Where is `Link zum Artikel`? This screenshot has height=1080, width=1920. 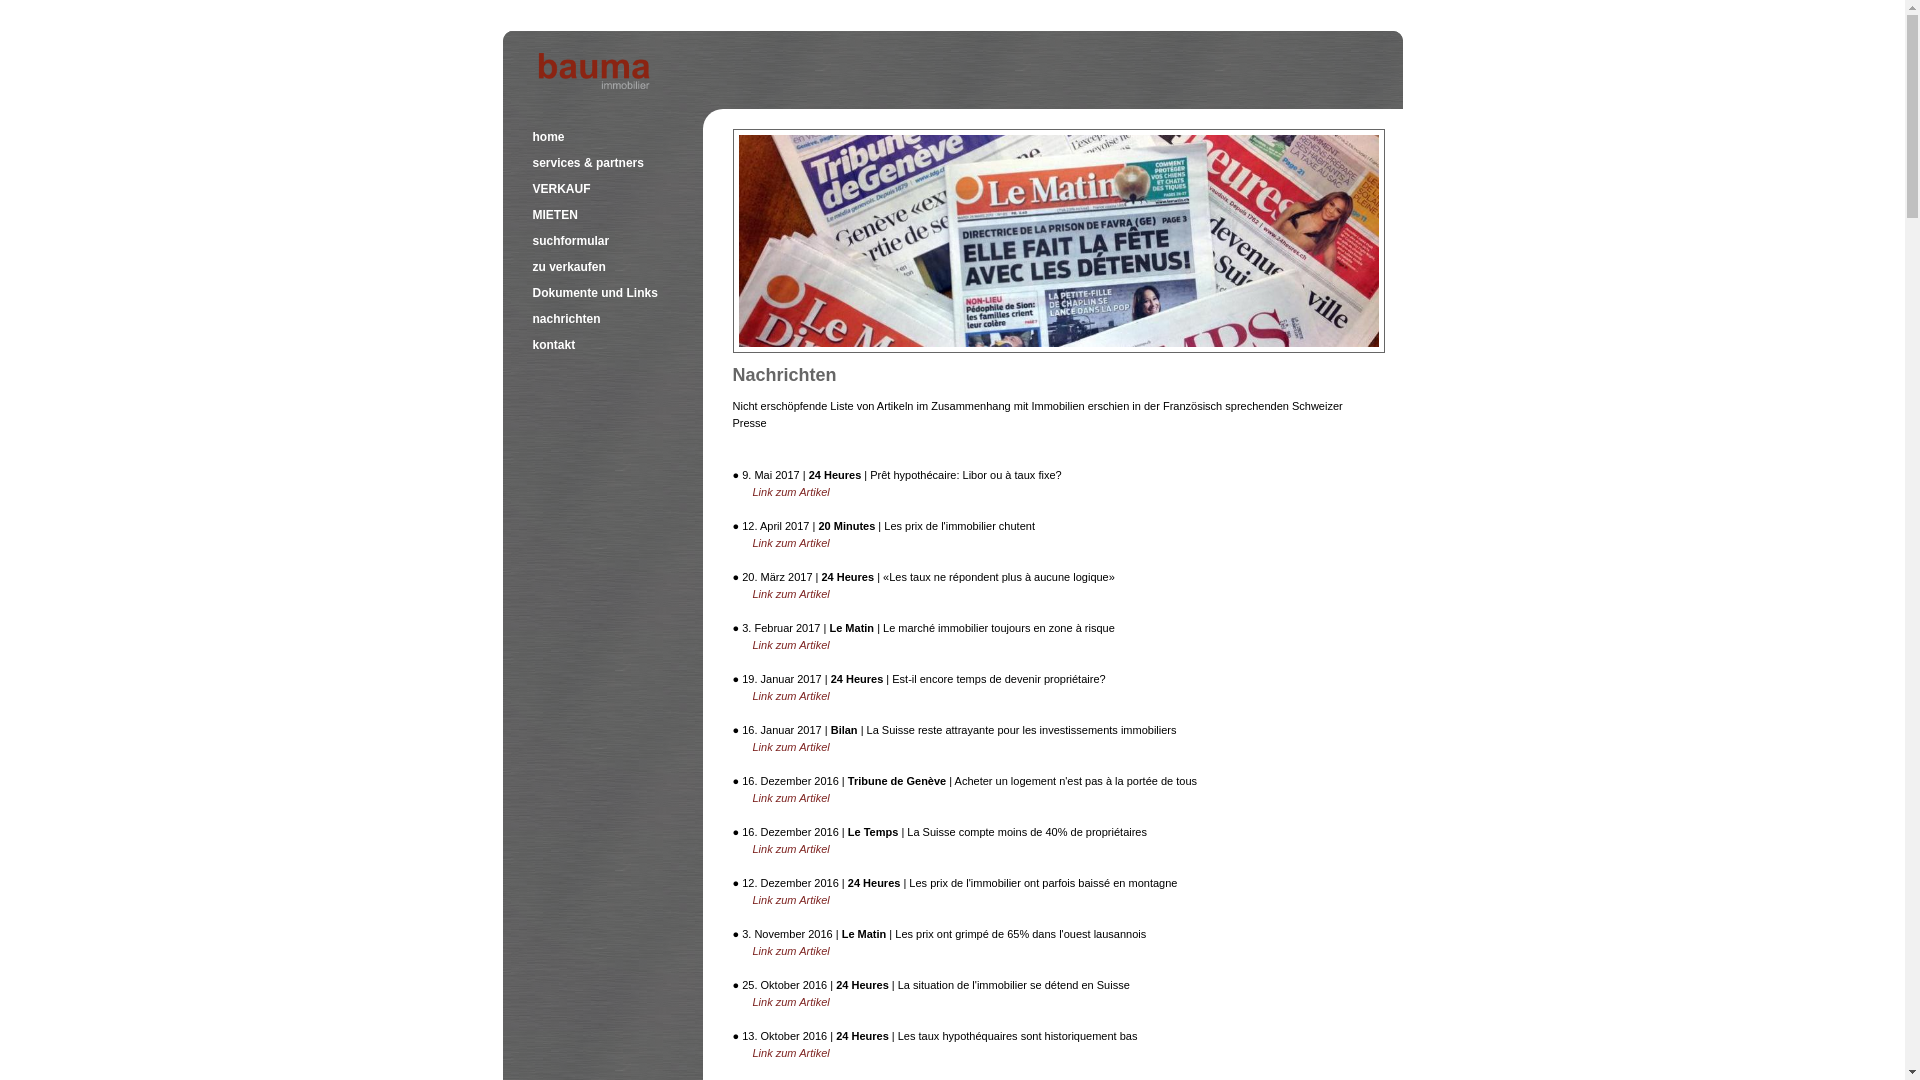
Link zum Artikel is located at coordinates (790, 798).